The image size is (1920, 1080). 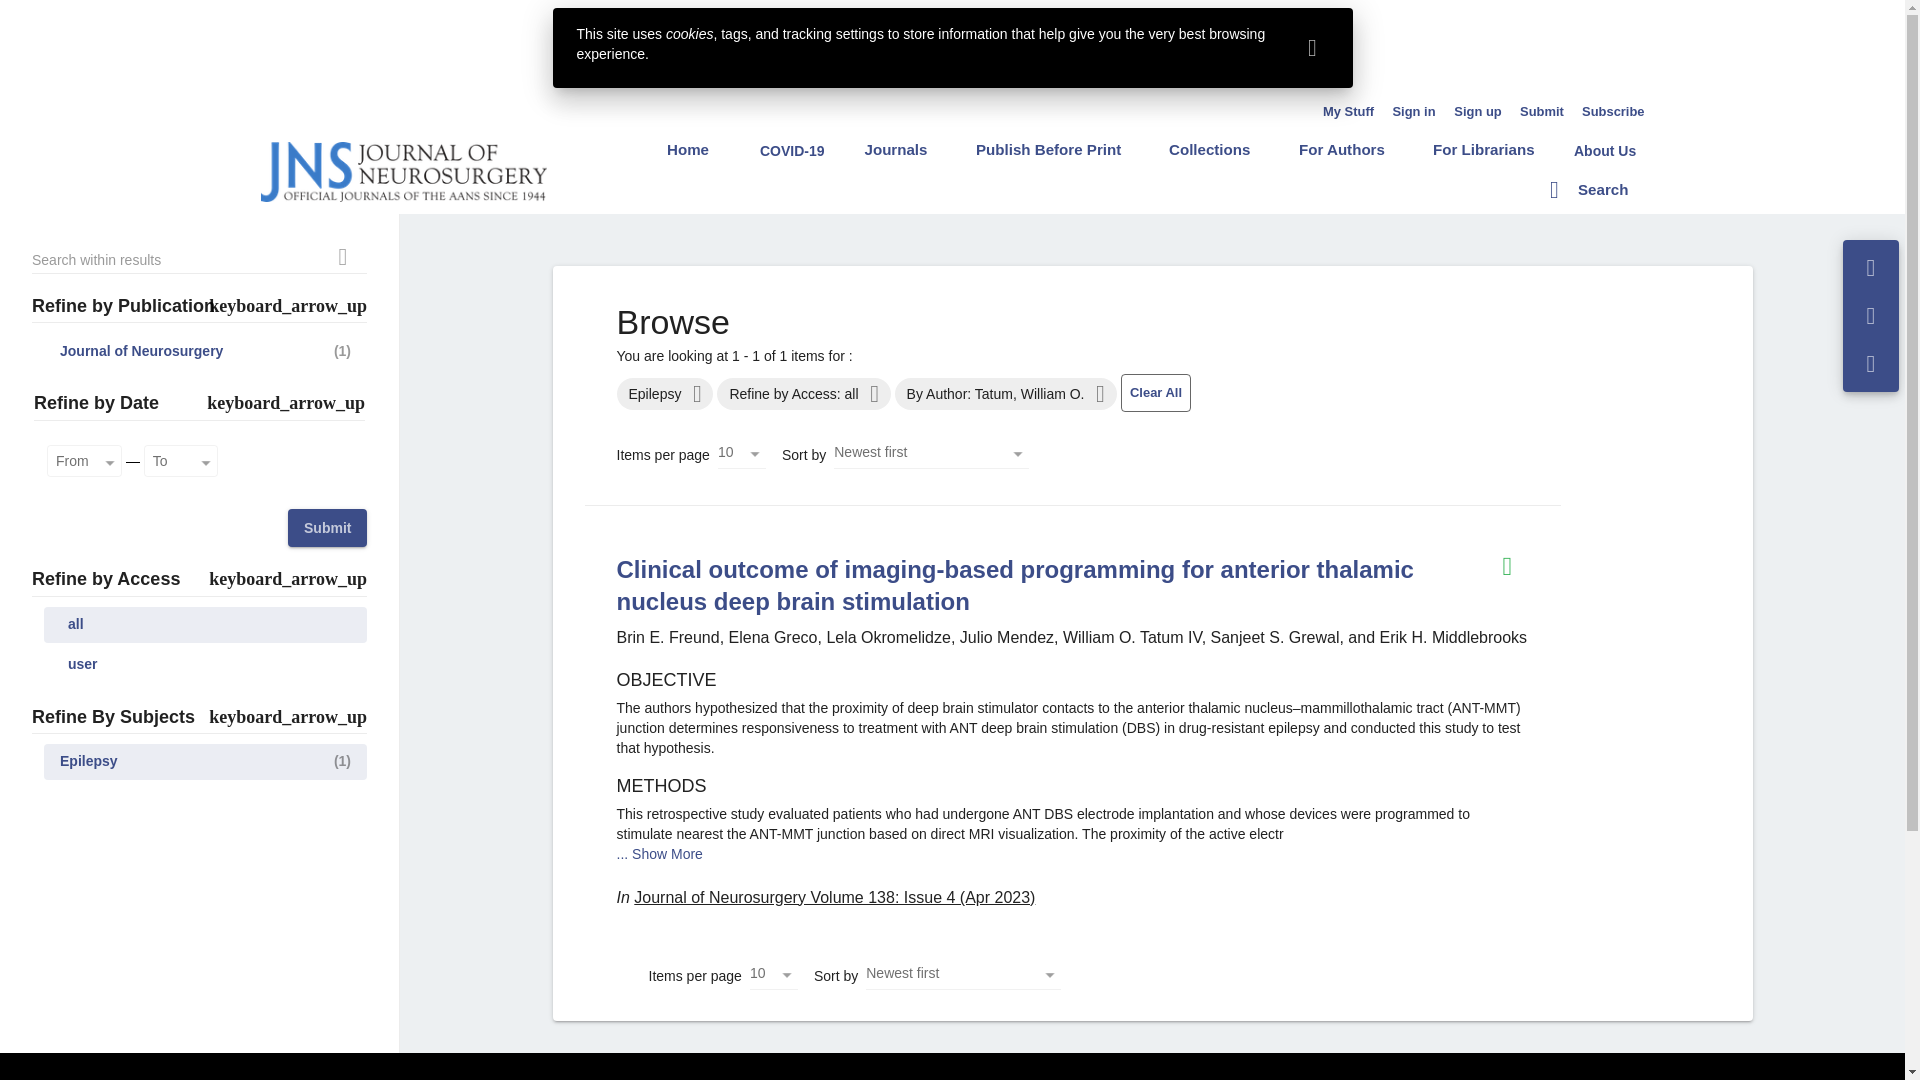 I want to click on For Librarians, so click(x=1484, y=149).